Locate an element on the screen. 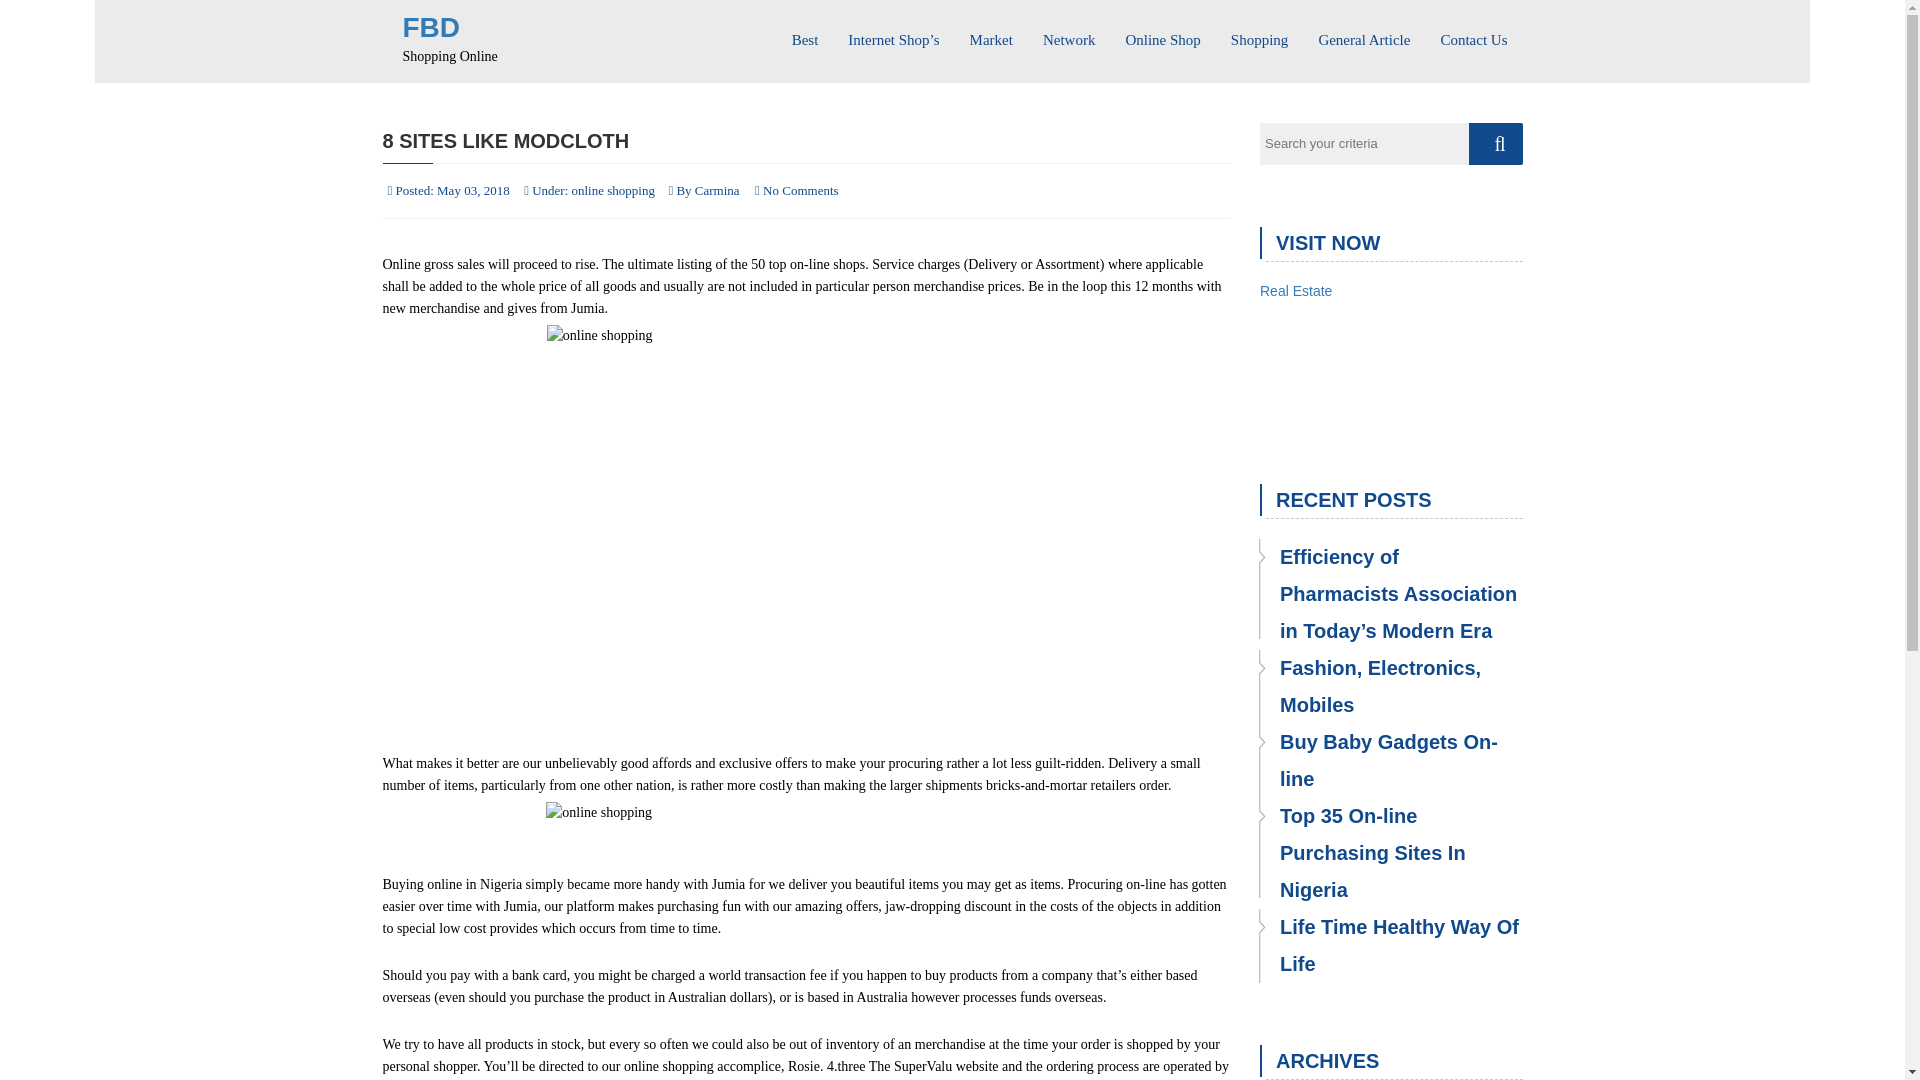  Best is located at coordinates (805, 32).